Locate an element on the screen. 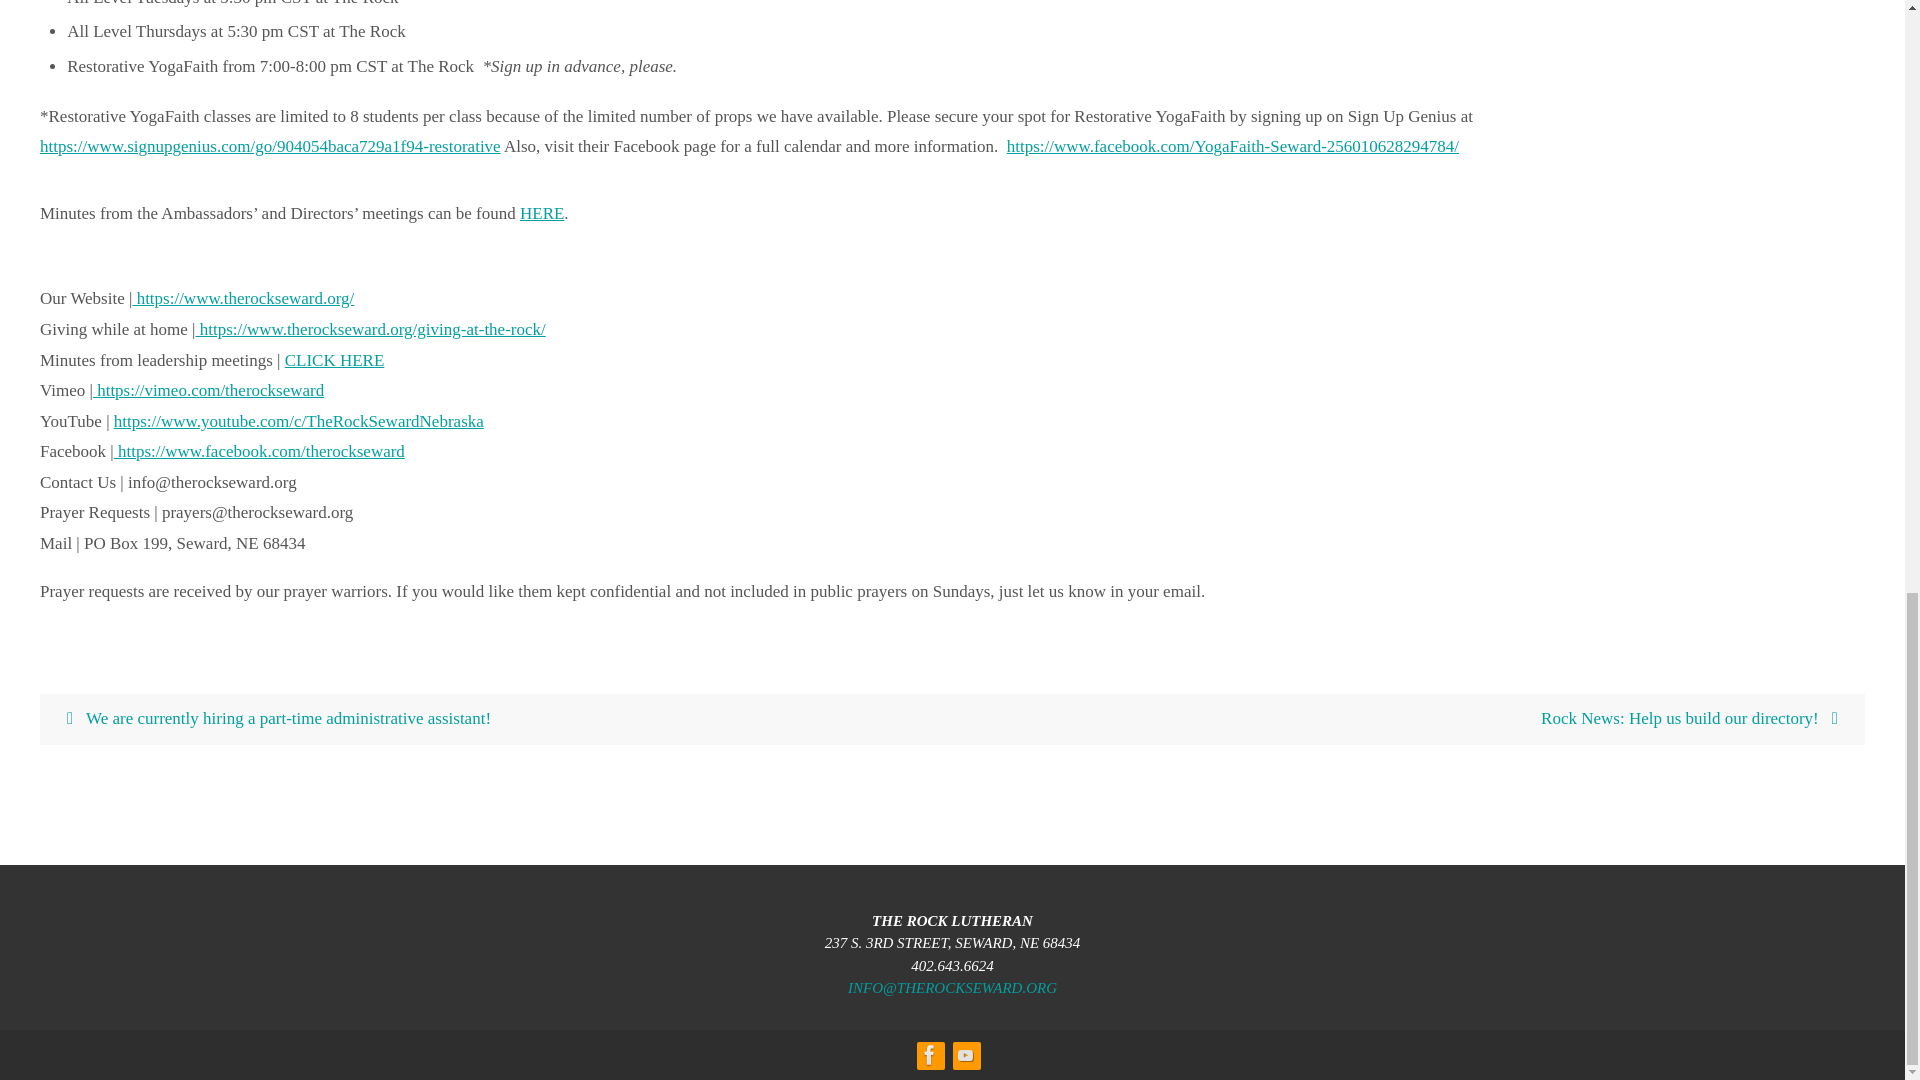  Facebook is located at coordinates (928, 1055).